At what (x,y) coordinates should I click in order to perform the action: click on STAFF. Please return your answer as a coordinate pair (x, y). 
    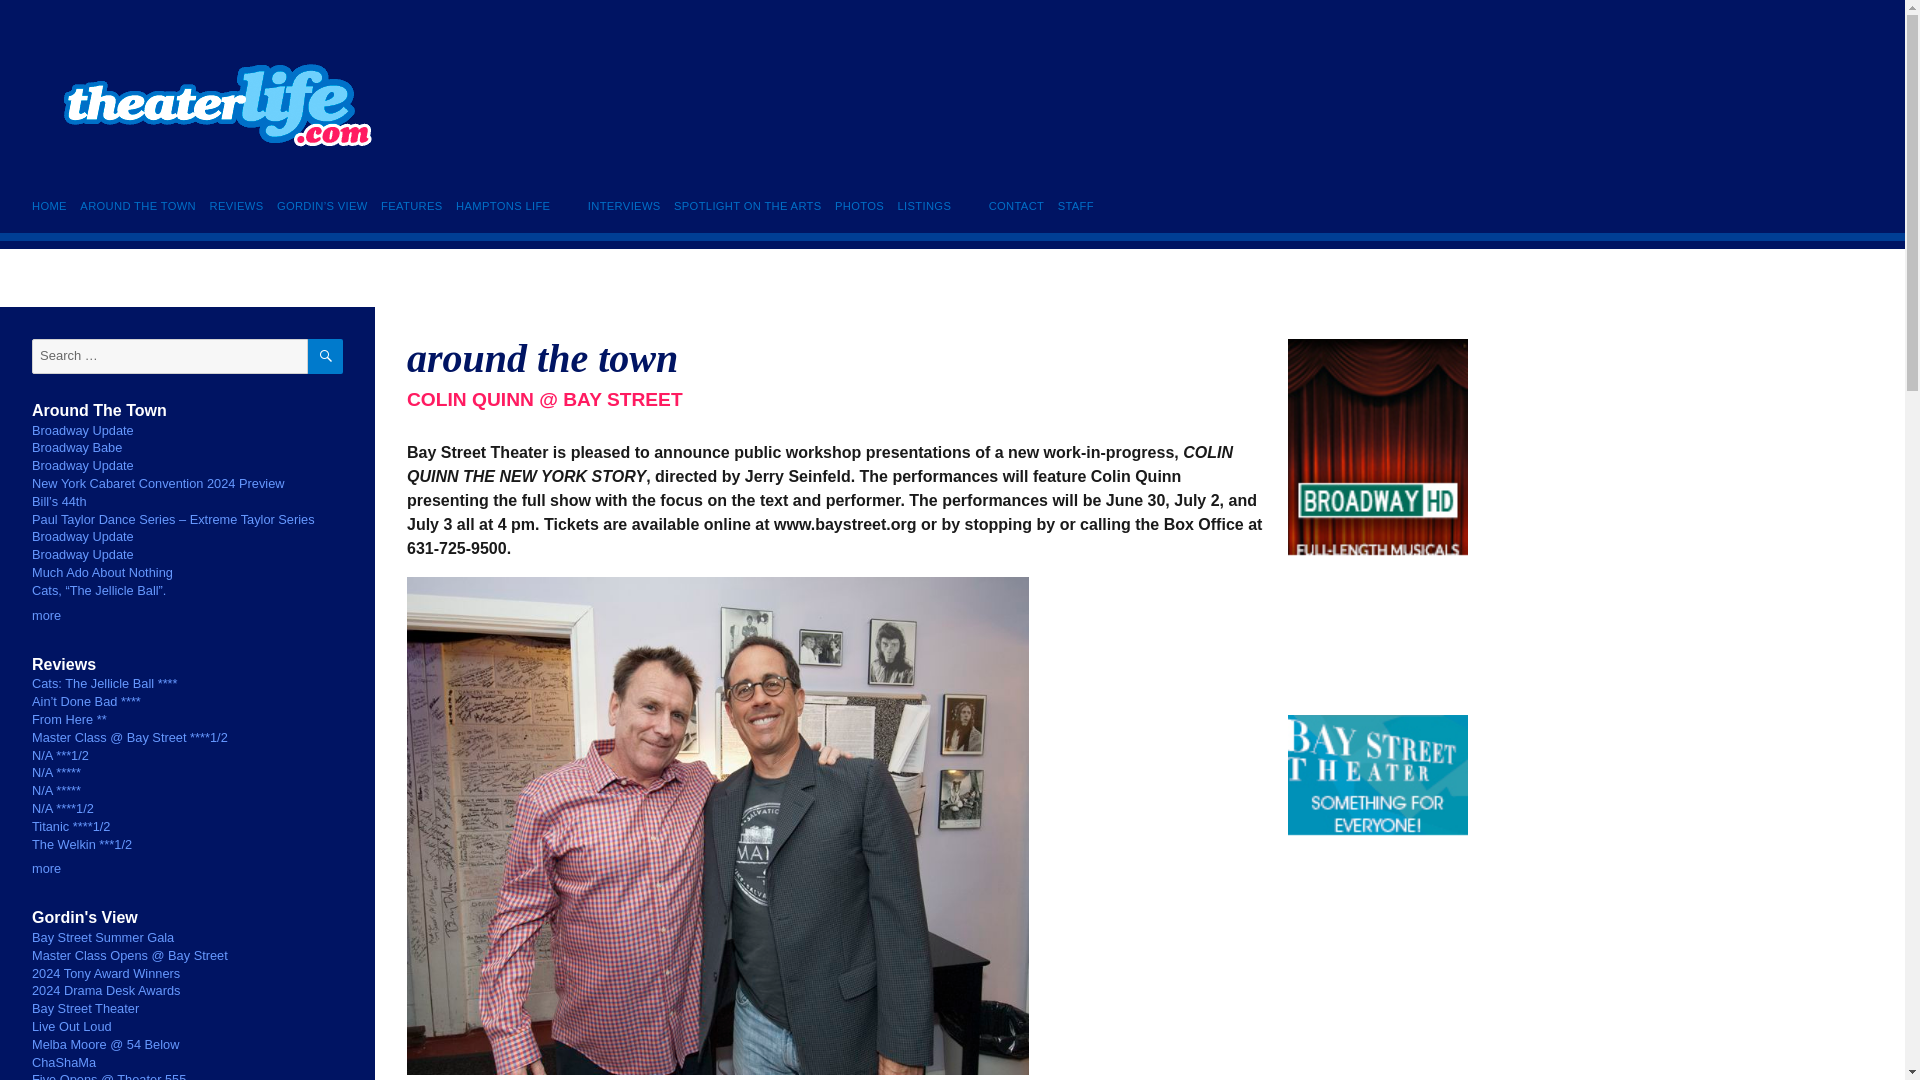
    Looking at the image, I should click on (1075, 206).